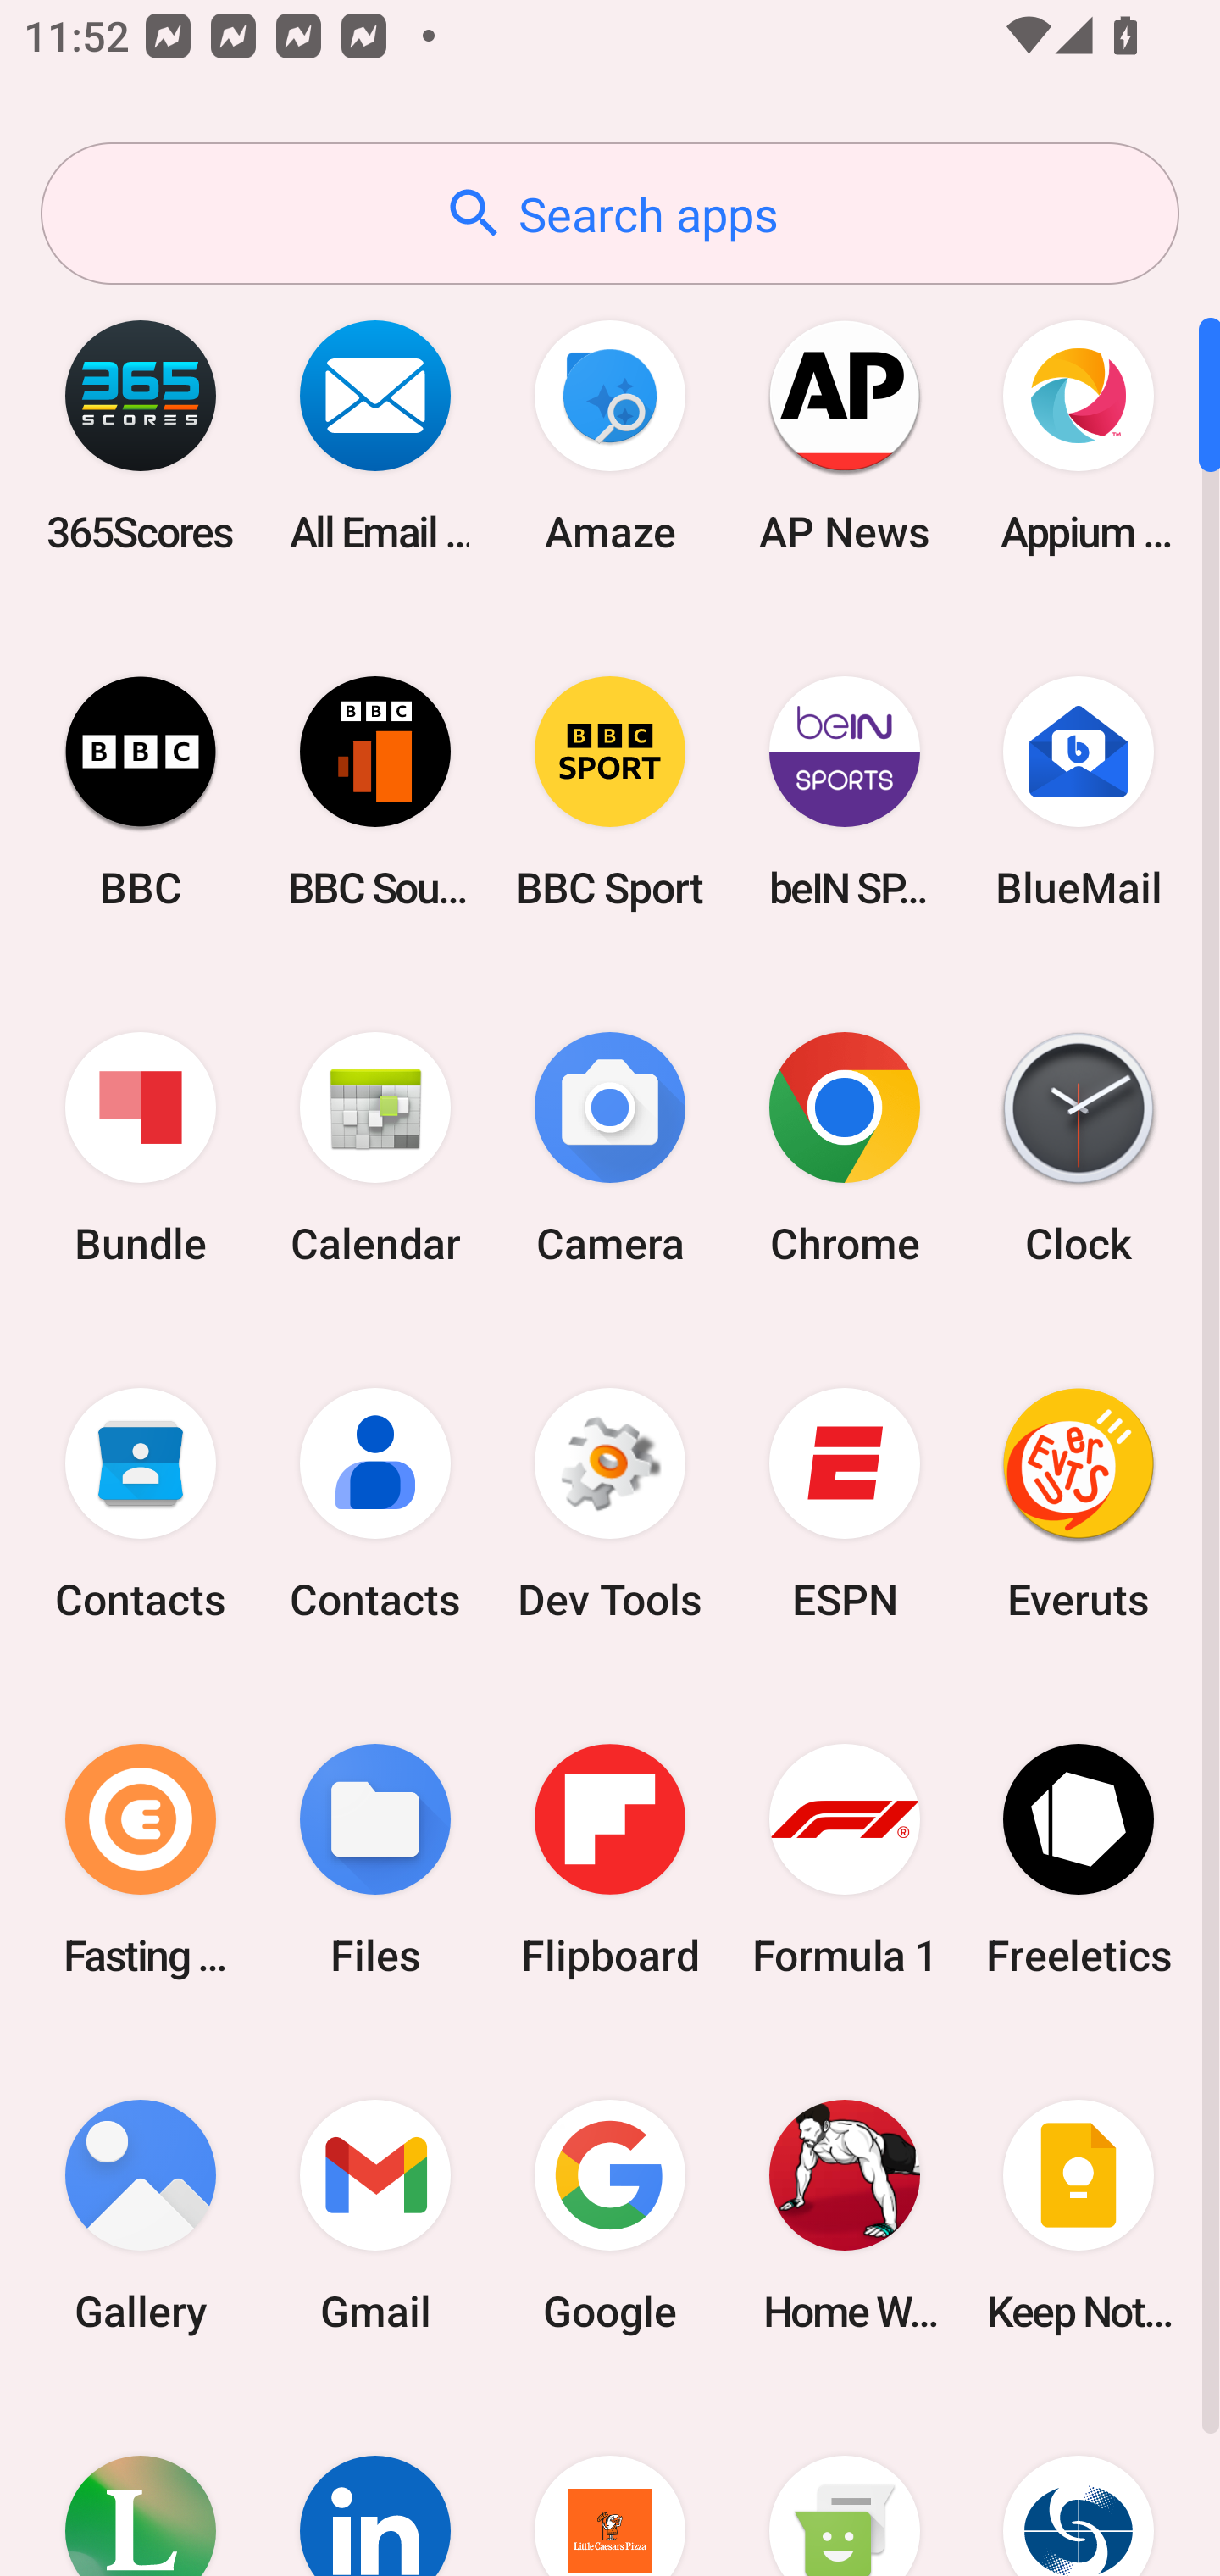  What do you see at coordinates (844, 2215) in the screenshot?
I see `Home Workout` at bounding box center [844, 2215].